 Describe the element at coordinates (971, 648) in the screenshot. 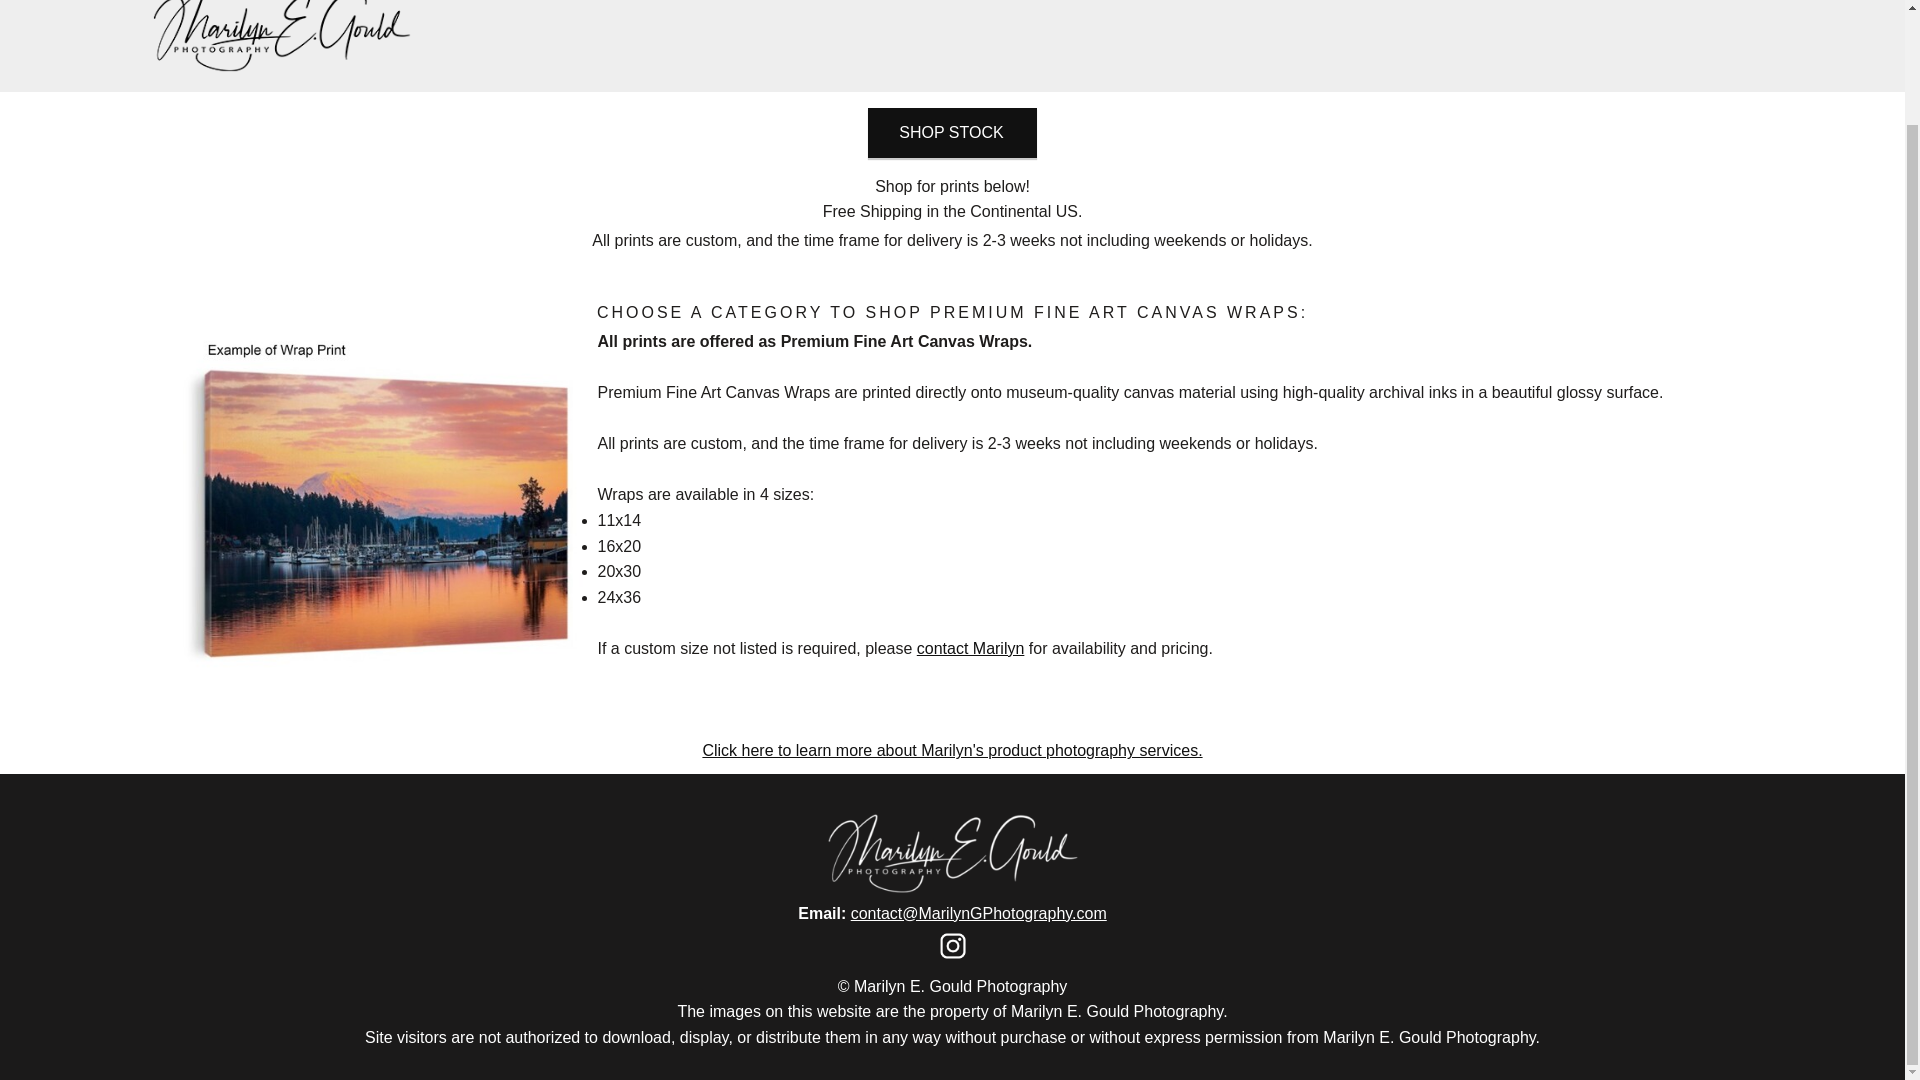

I see `contact Marilyn` at that location.